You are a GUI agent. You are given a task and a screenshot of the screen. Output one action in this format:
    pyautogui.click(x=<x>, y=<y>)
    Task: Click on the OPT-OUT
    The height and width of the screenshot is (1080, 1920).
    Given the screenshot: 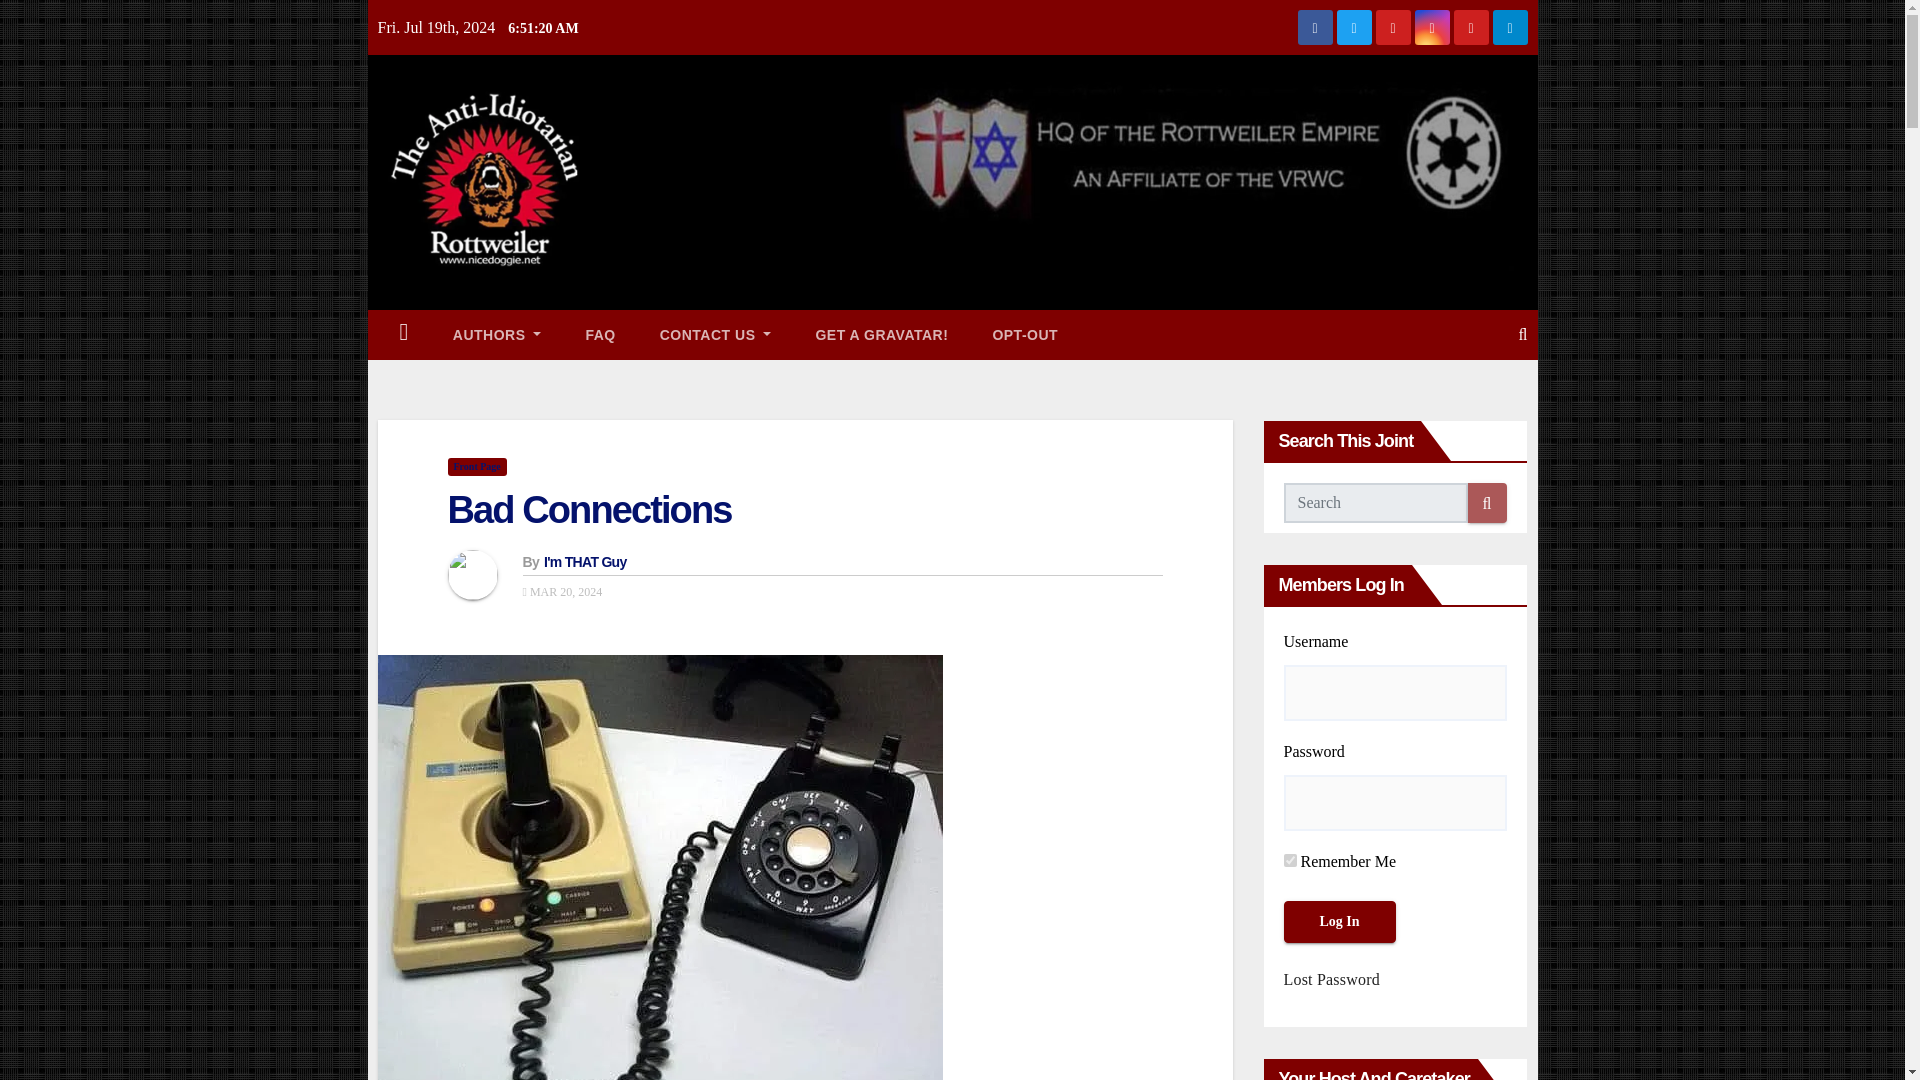 What is the action you would take?
    pyautogui.click(x=1024, y=334)
    